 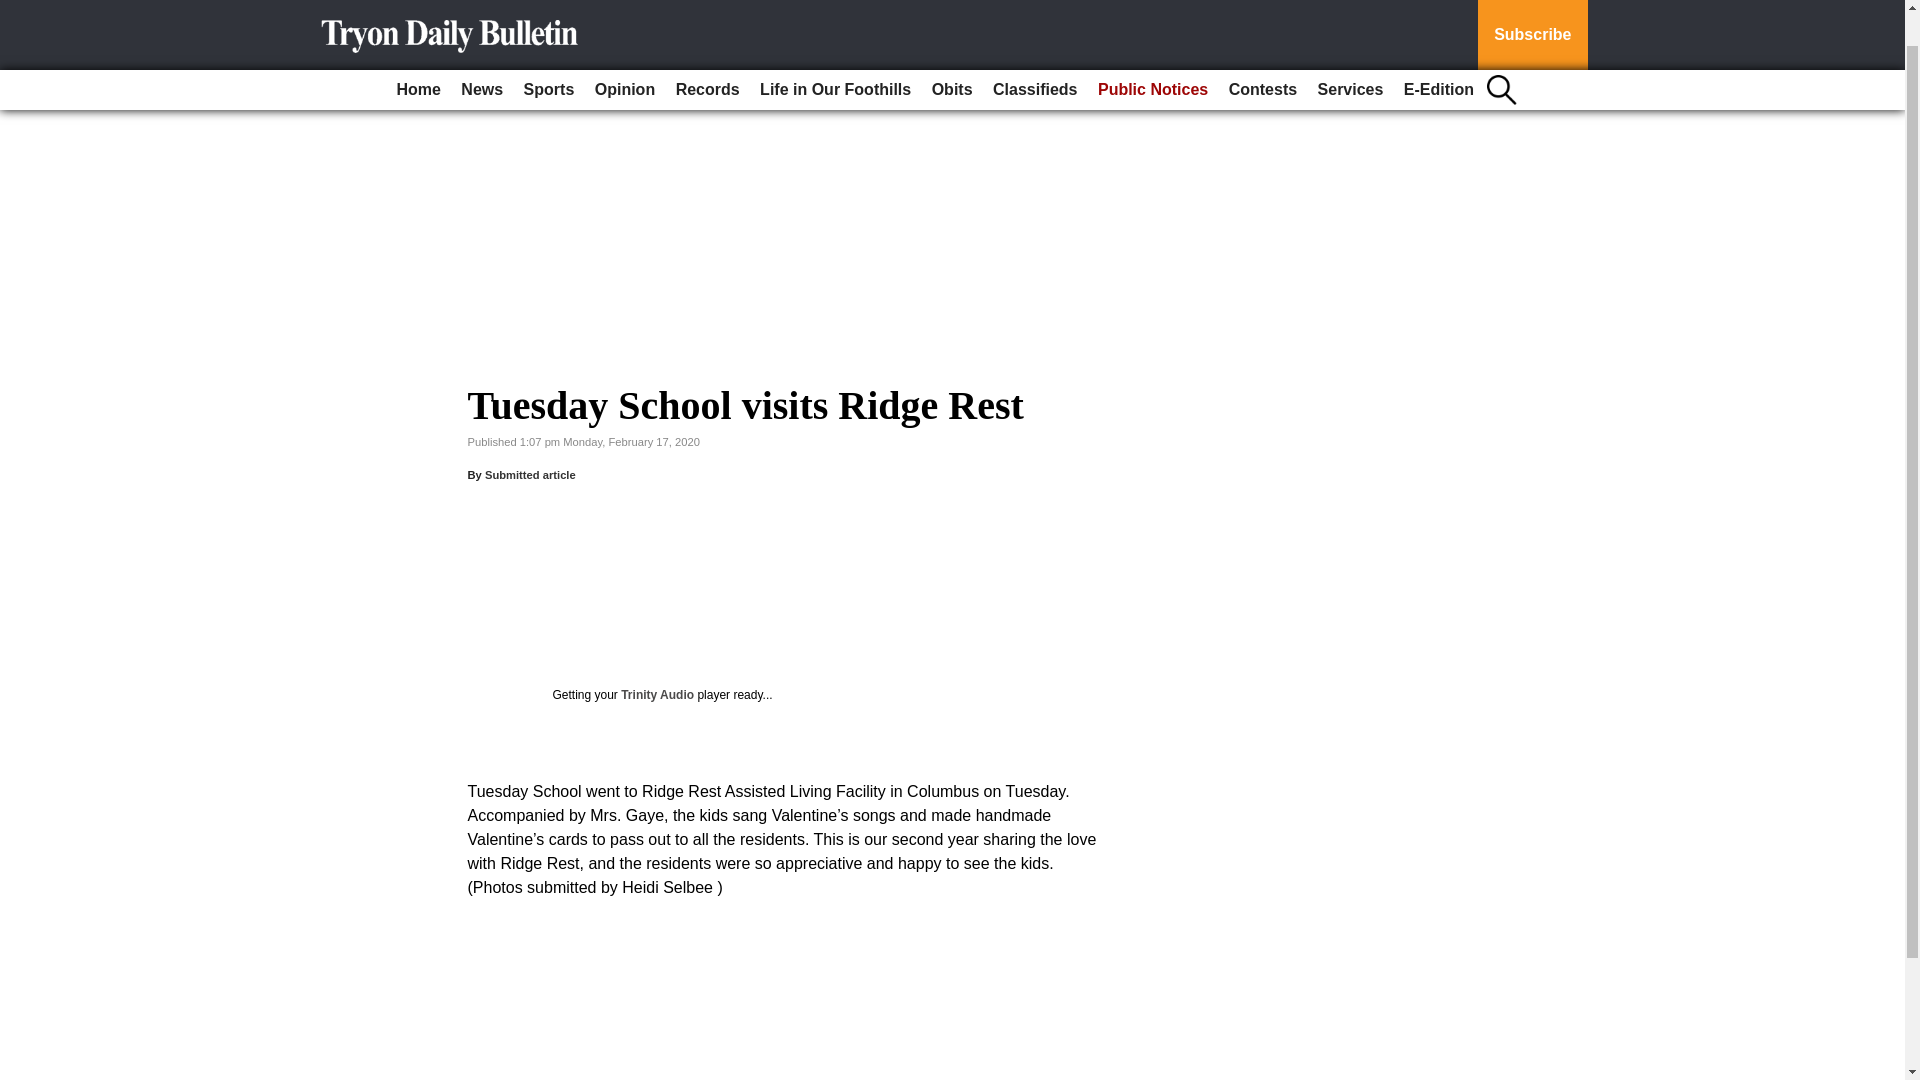 I want to click on Contests, so click(x=1263, y=53).